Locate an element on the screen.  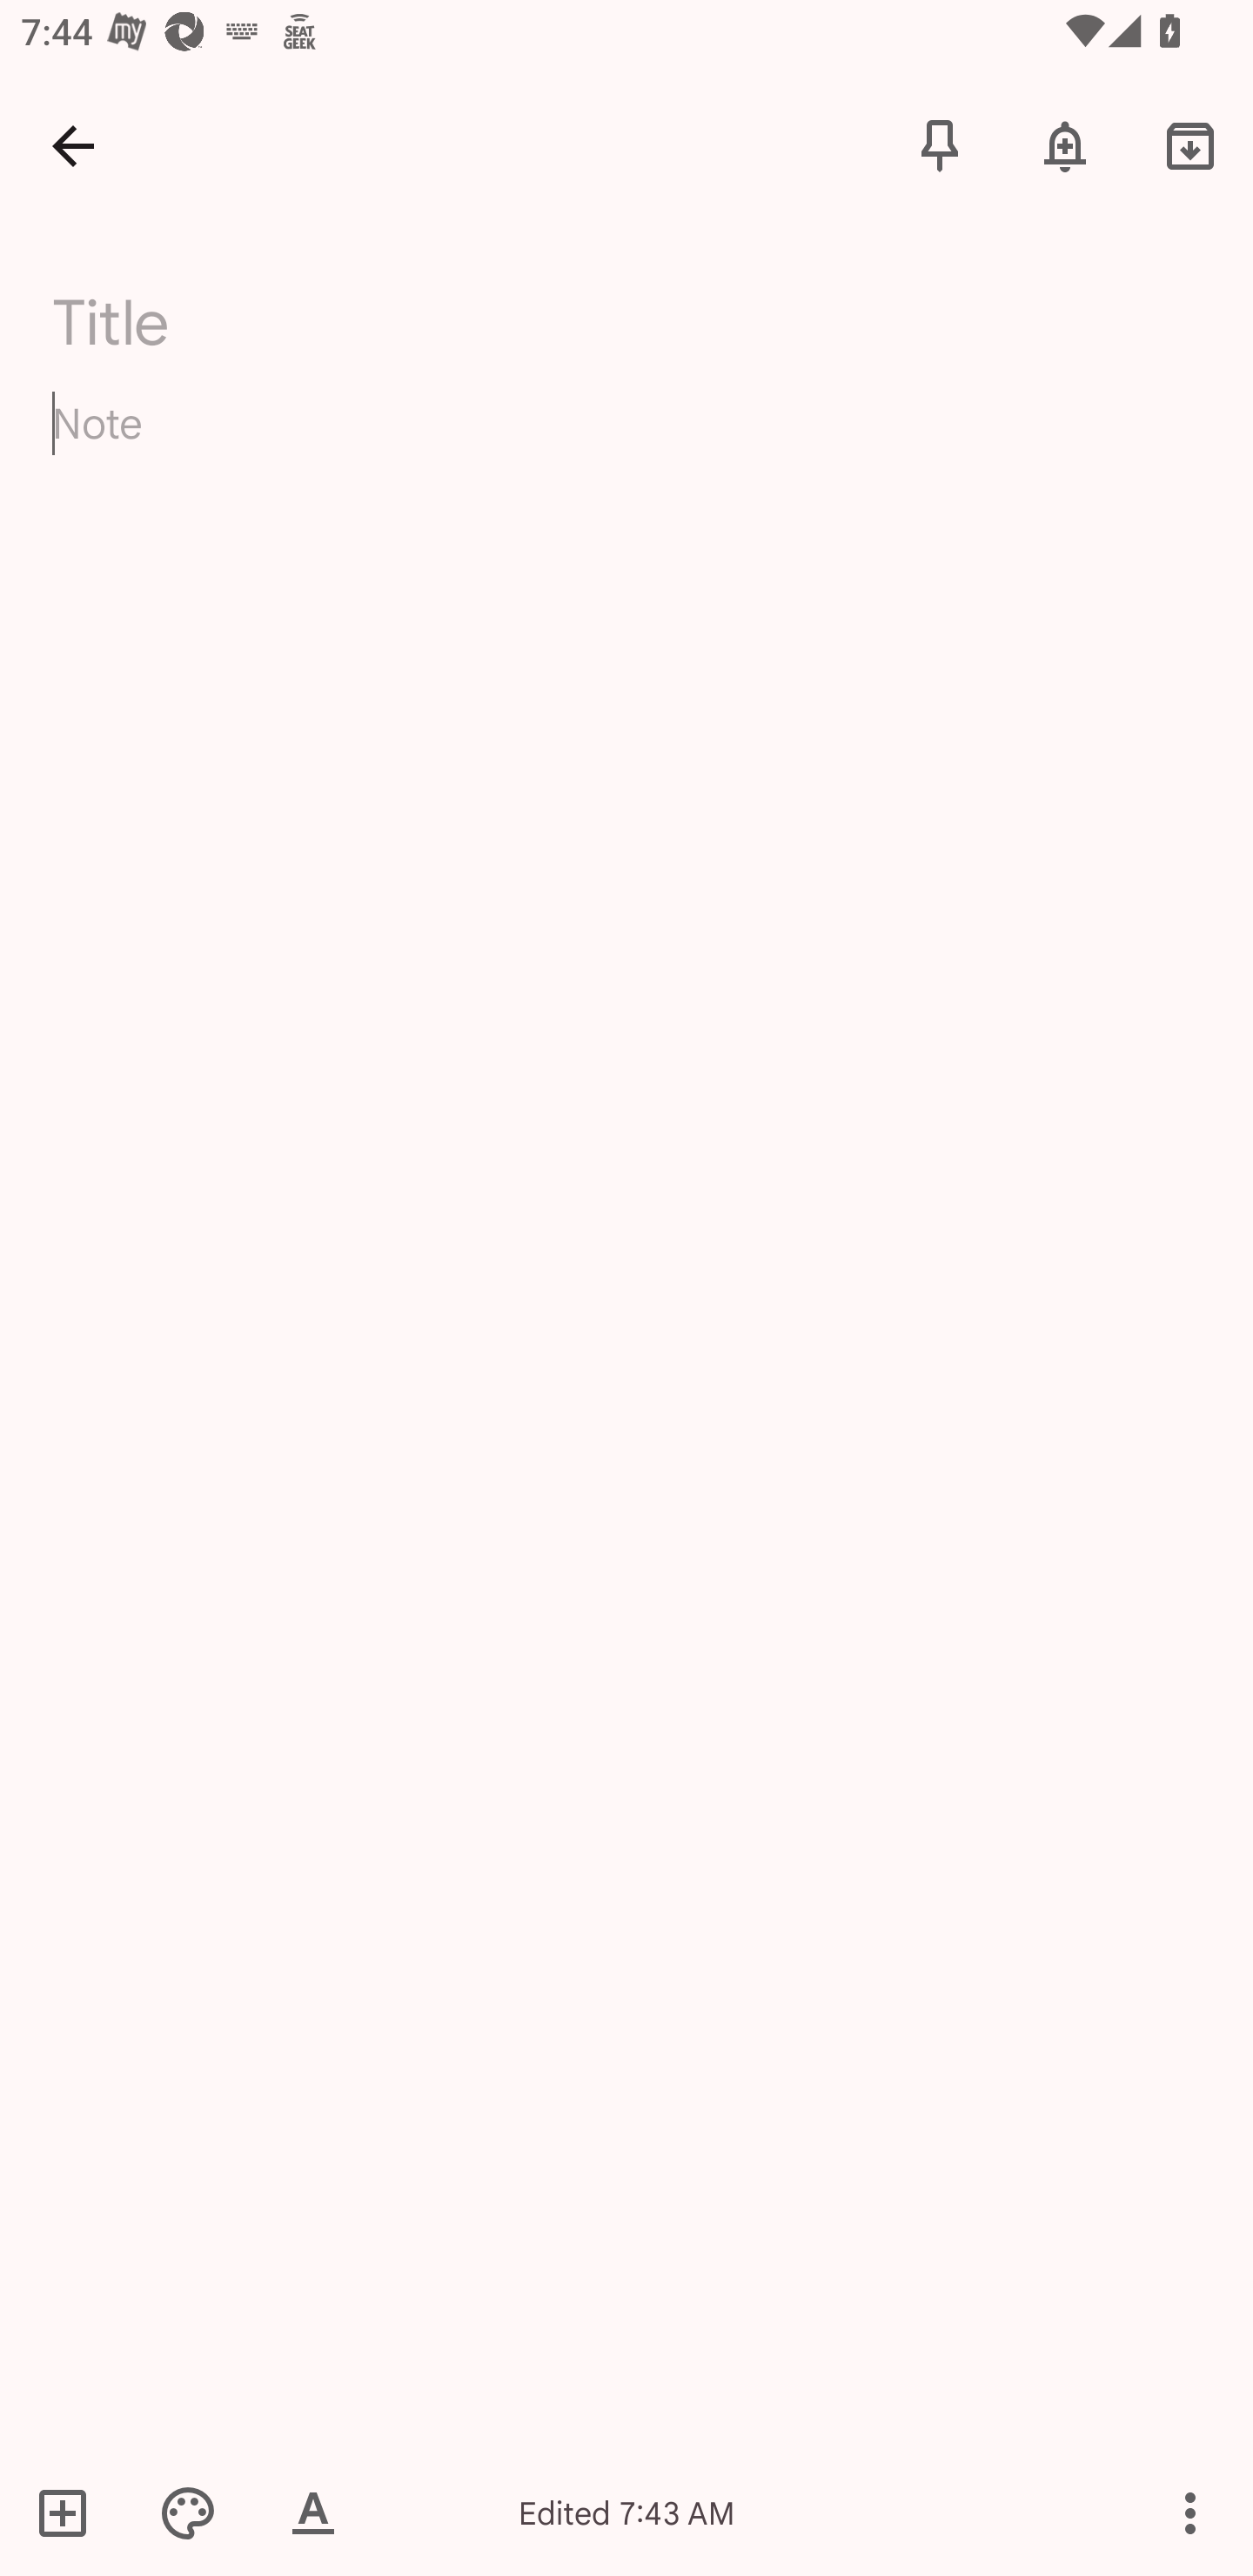
New list is located at coordinates (72, 2512).